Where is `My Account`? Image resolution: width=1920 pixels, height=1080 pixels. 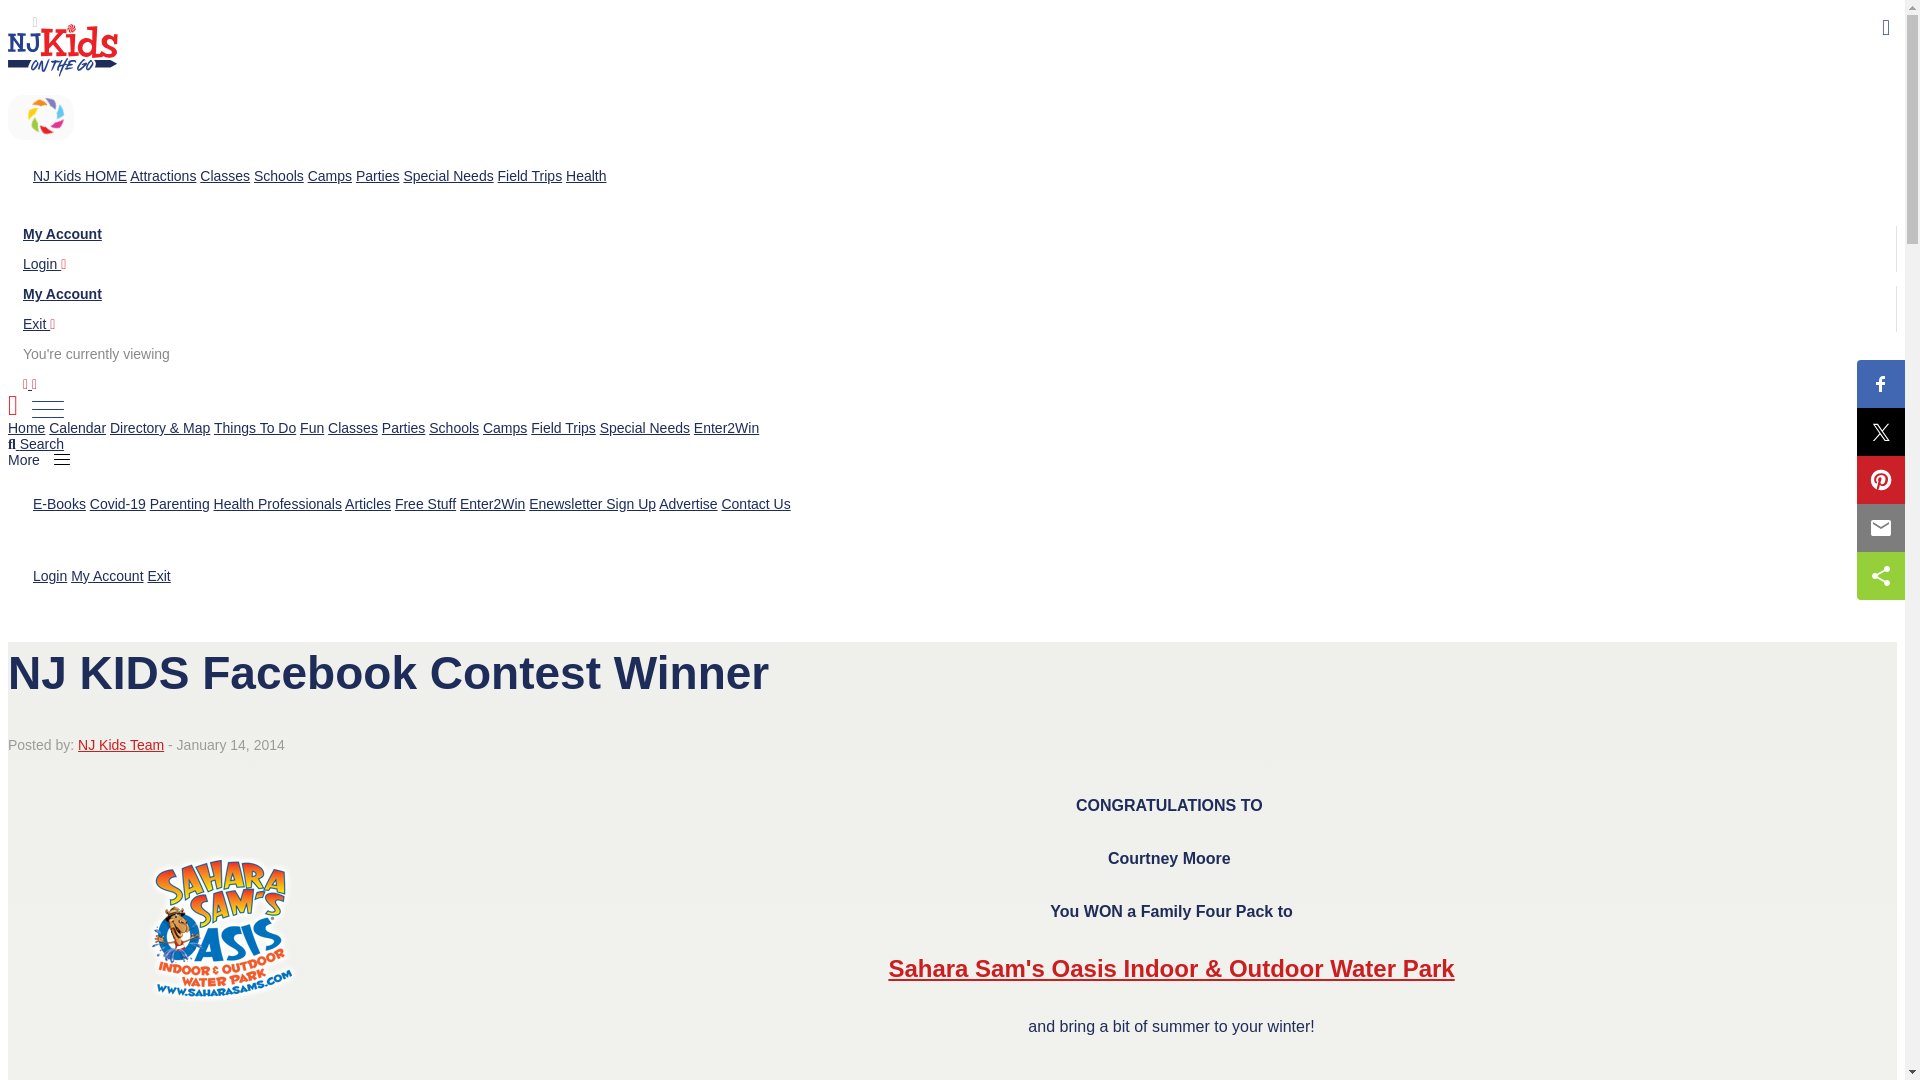 My Account is located at coordinates (62, 294).